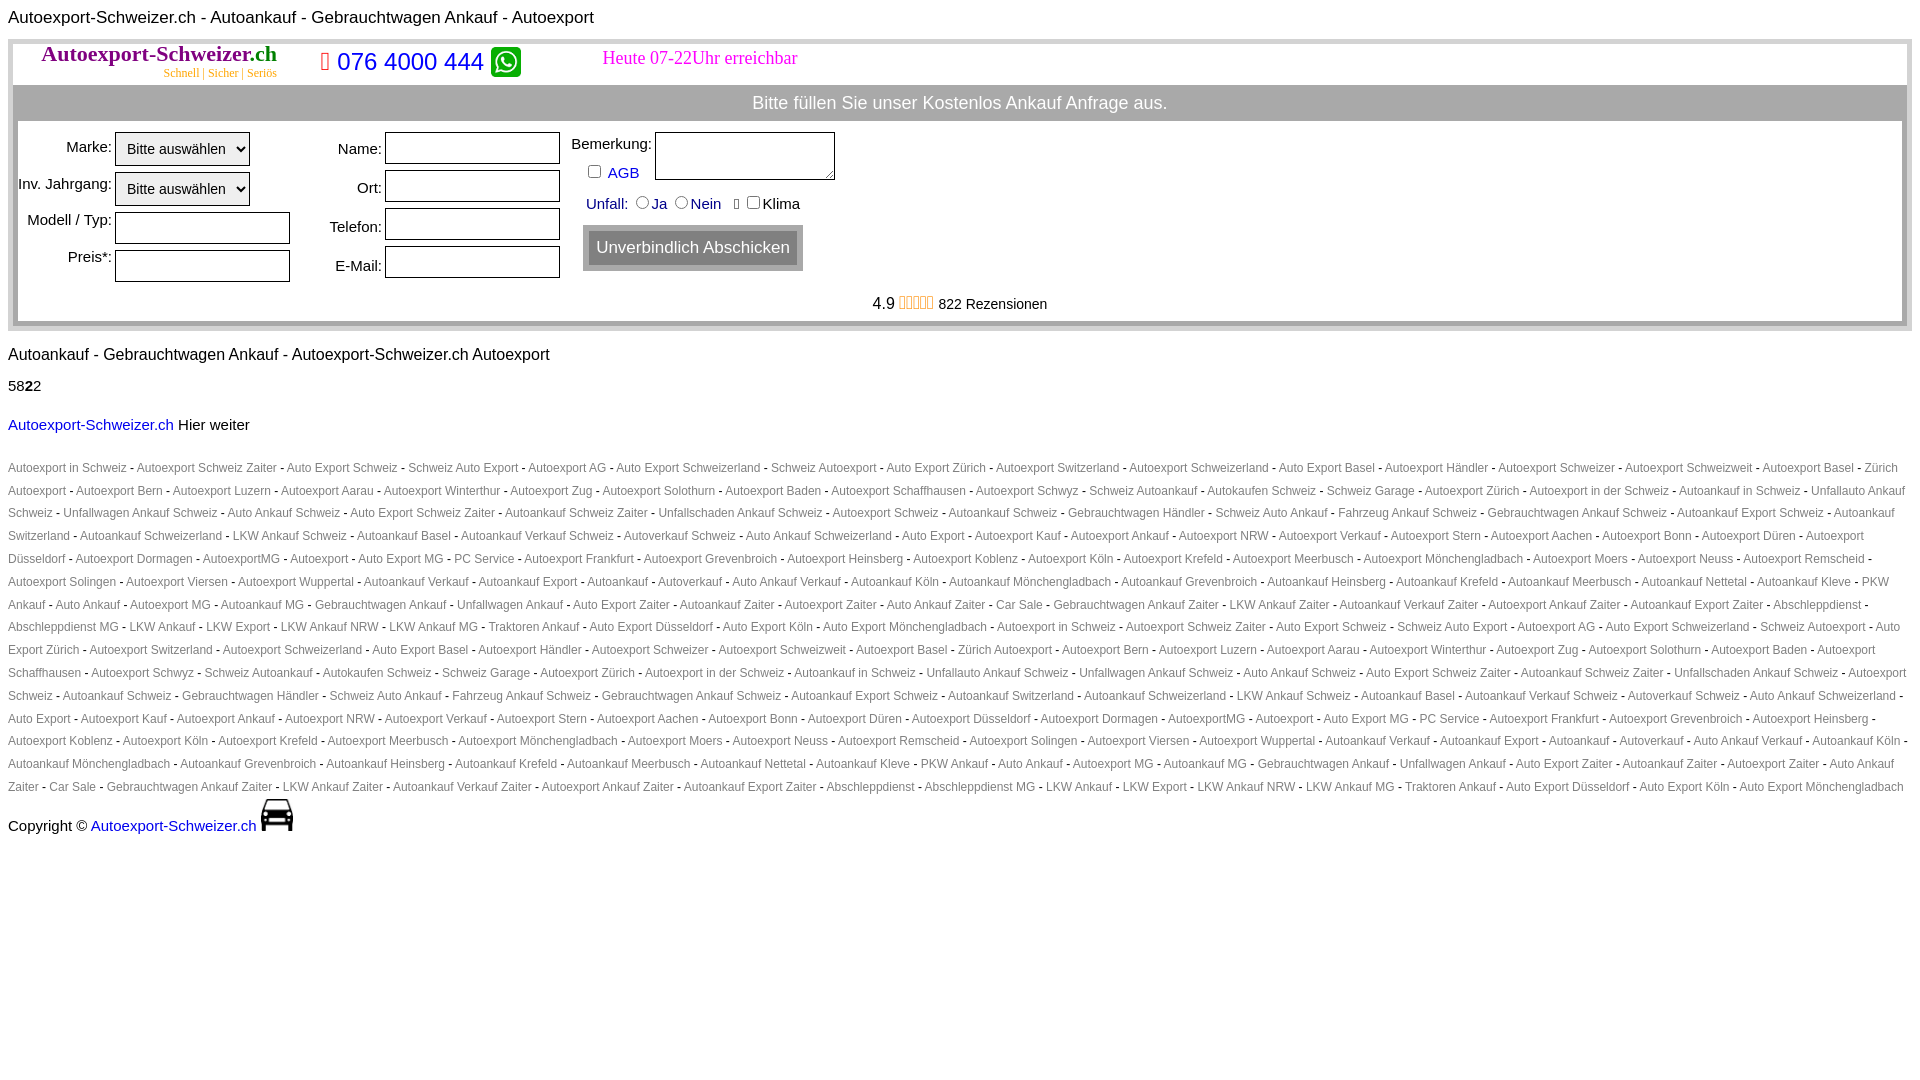 The image size is (1920, 1080). I want to click on Car Sale, so click(72, 787).